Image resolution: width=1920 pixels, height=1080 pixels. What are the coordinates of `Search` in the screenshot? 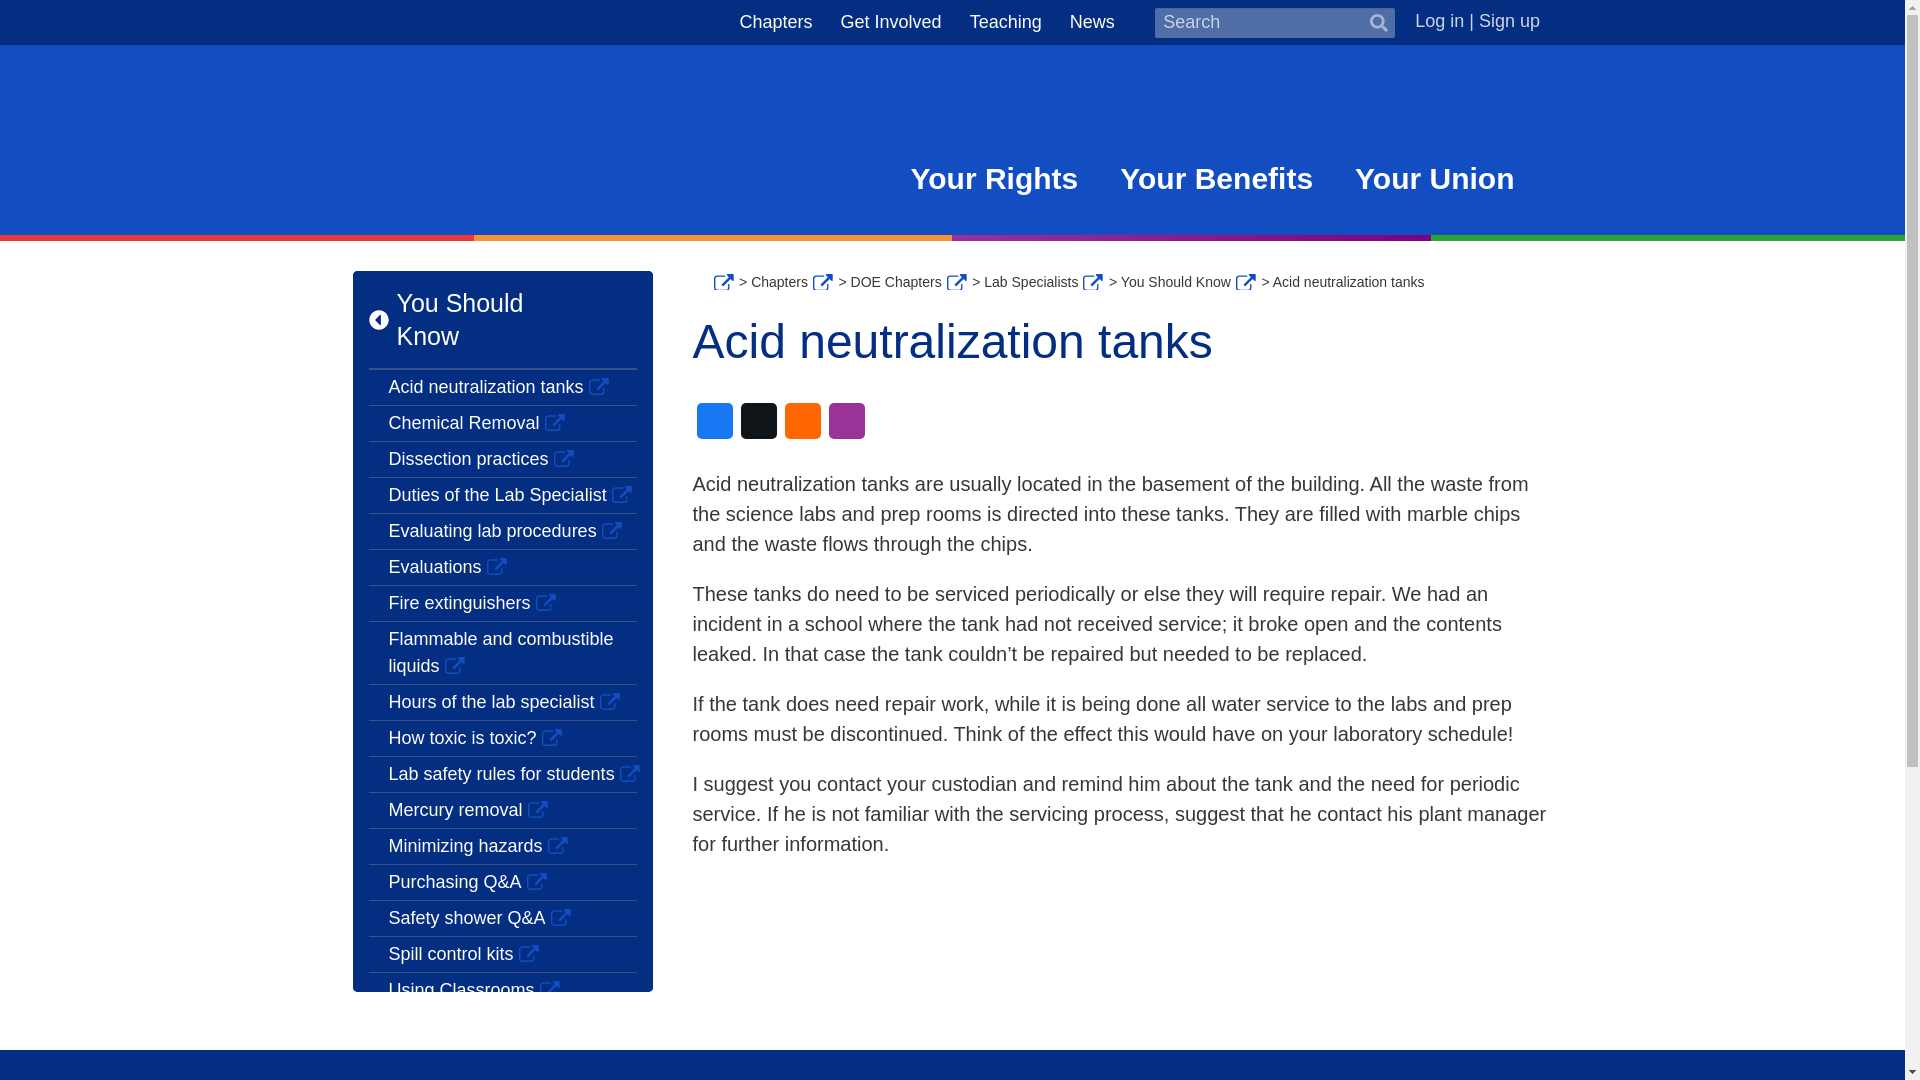 It's located at (1377, 23).